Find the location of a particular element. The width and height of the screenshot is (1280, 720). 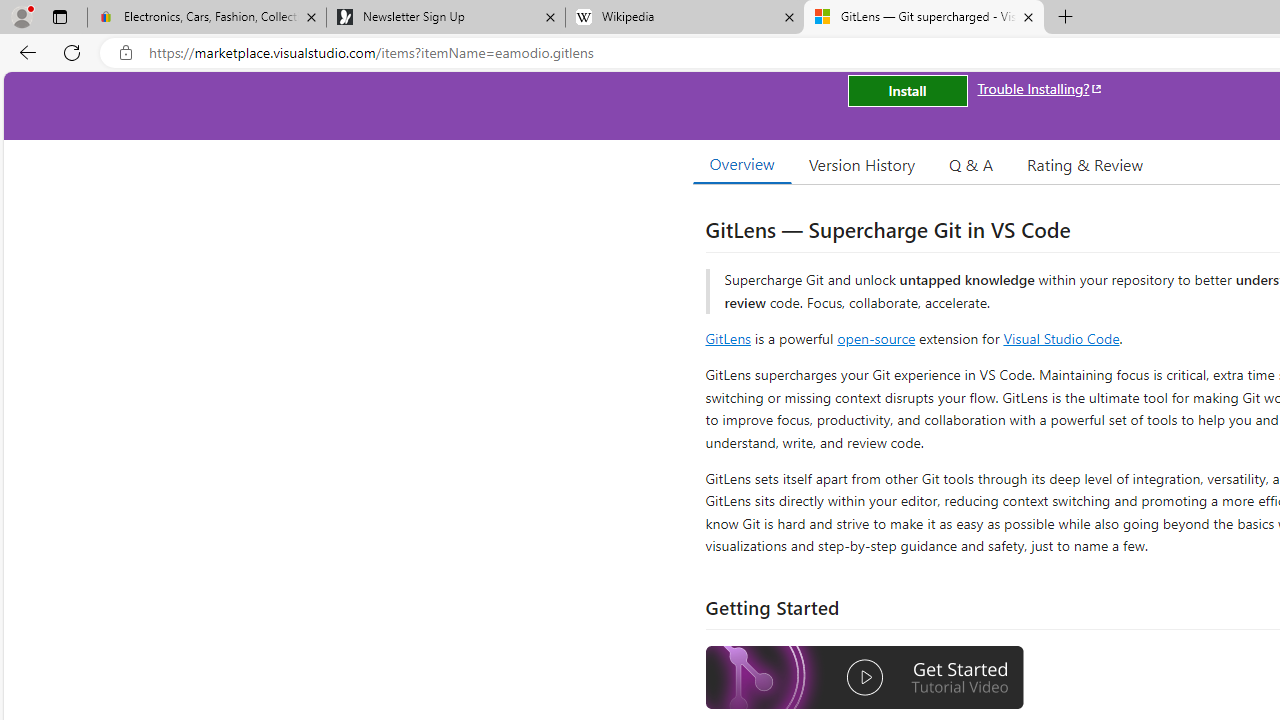

Version History is located at coordinates (862, 164).